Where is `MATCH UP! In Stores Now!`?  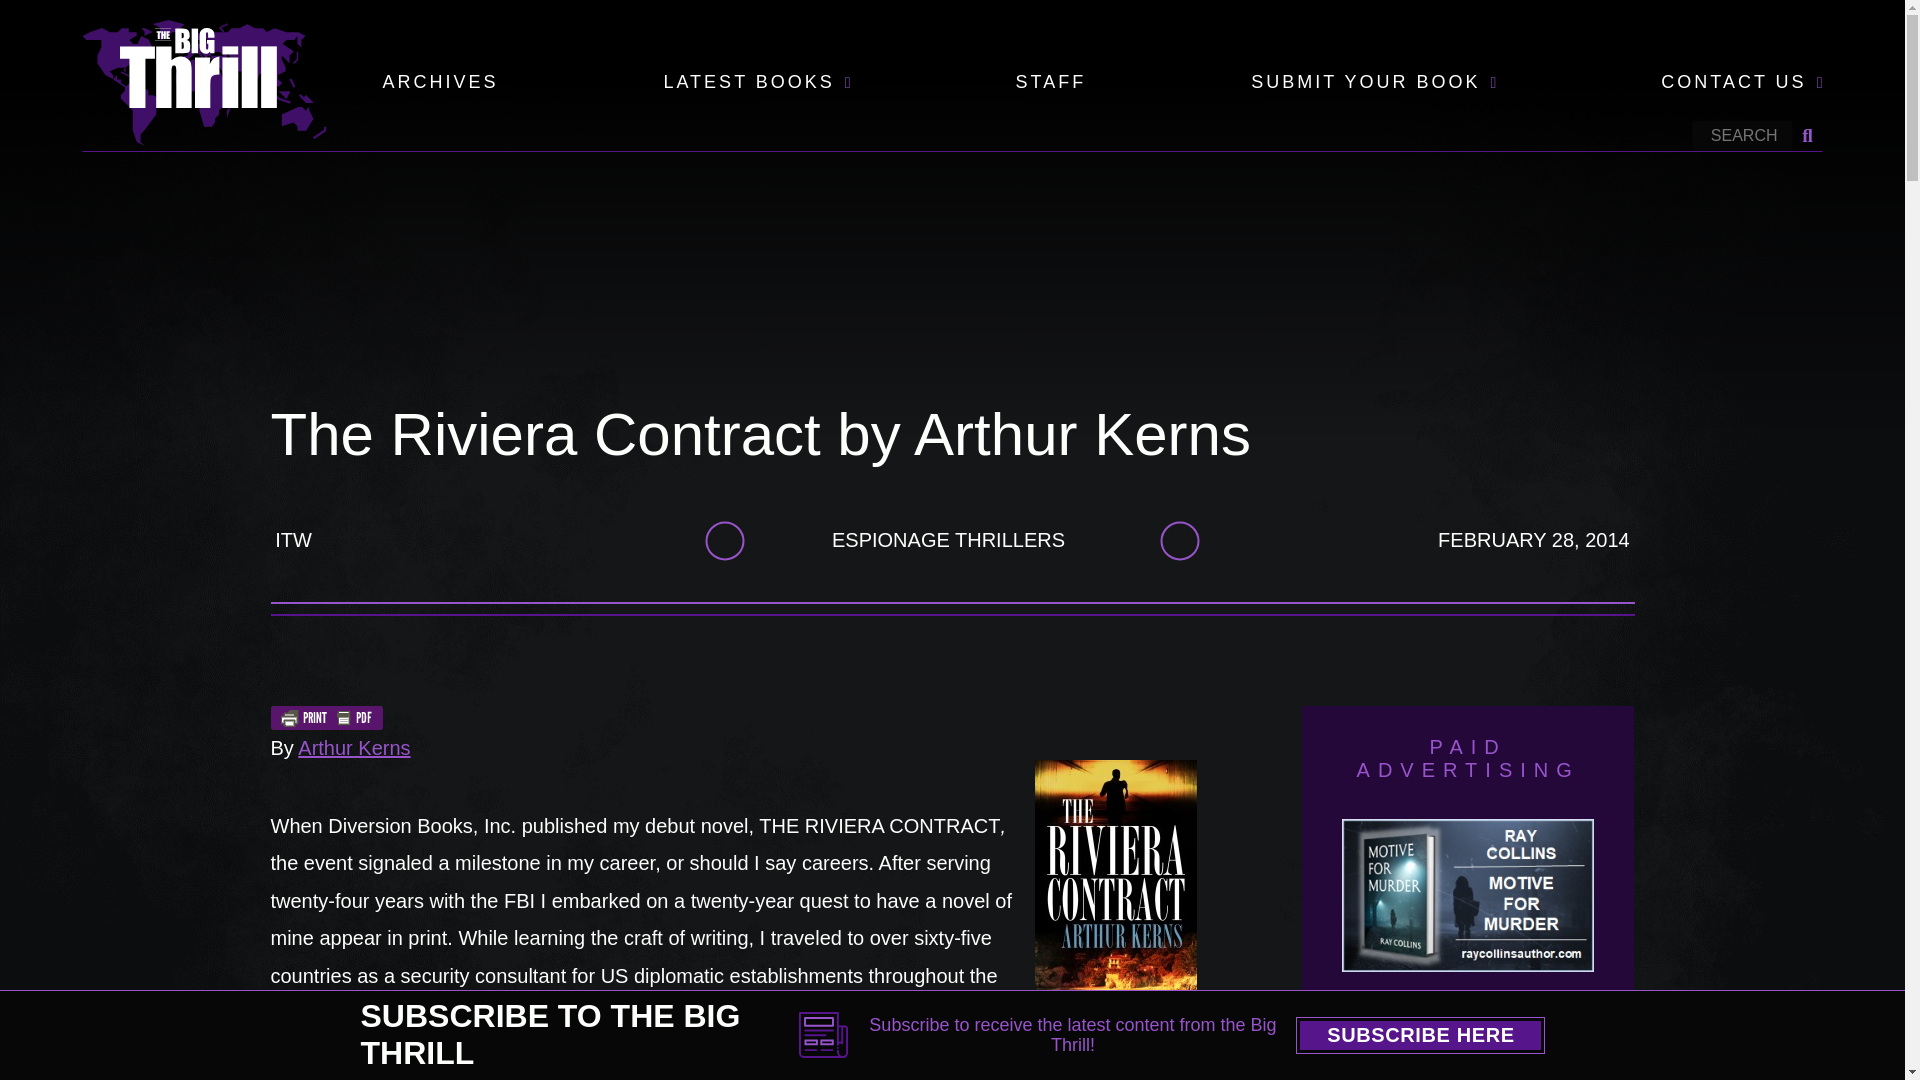 MATCH UP! In Stores Now! is located at coordinates (1398, 1056).